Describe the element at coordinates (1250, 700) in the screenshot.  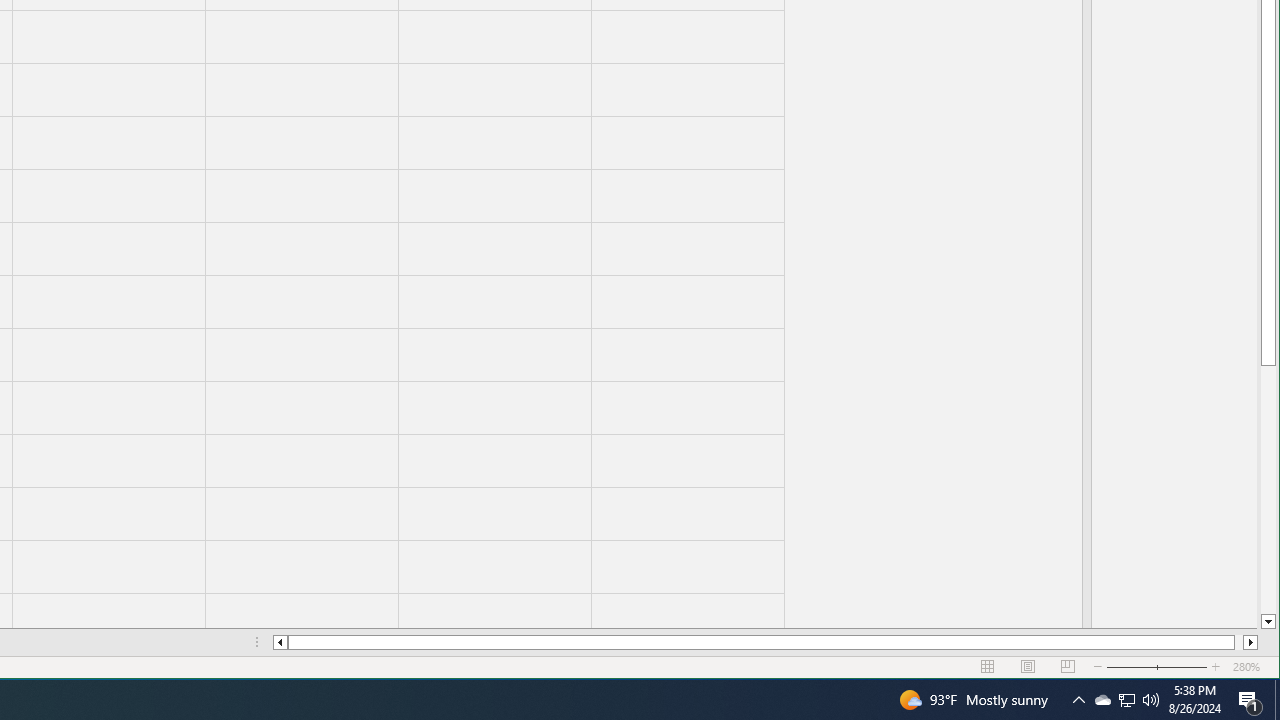
I see `Q2790: 100%` at that location.